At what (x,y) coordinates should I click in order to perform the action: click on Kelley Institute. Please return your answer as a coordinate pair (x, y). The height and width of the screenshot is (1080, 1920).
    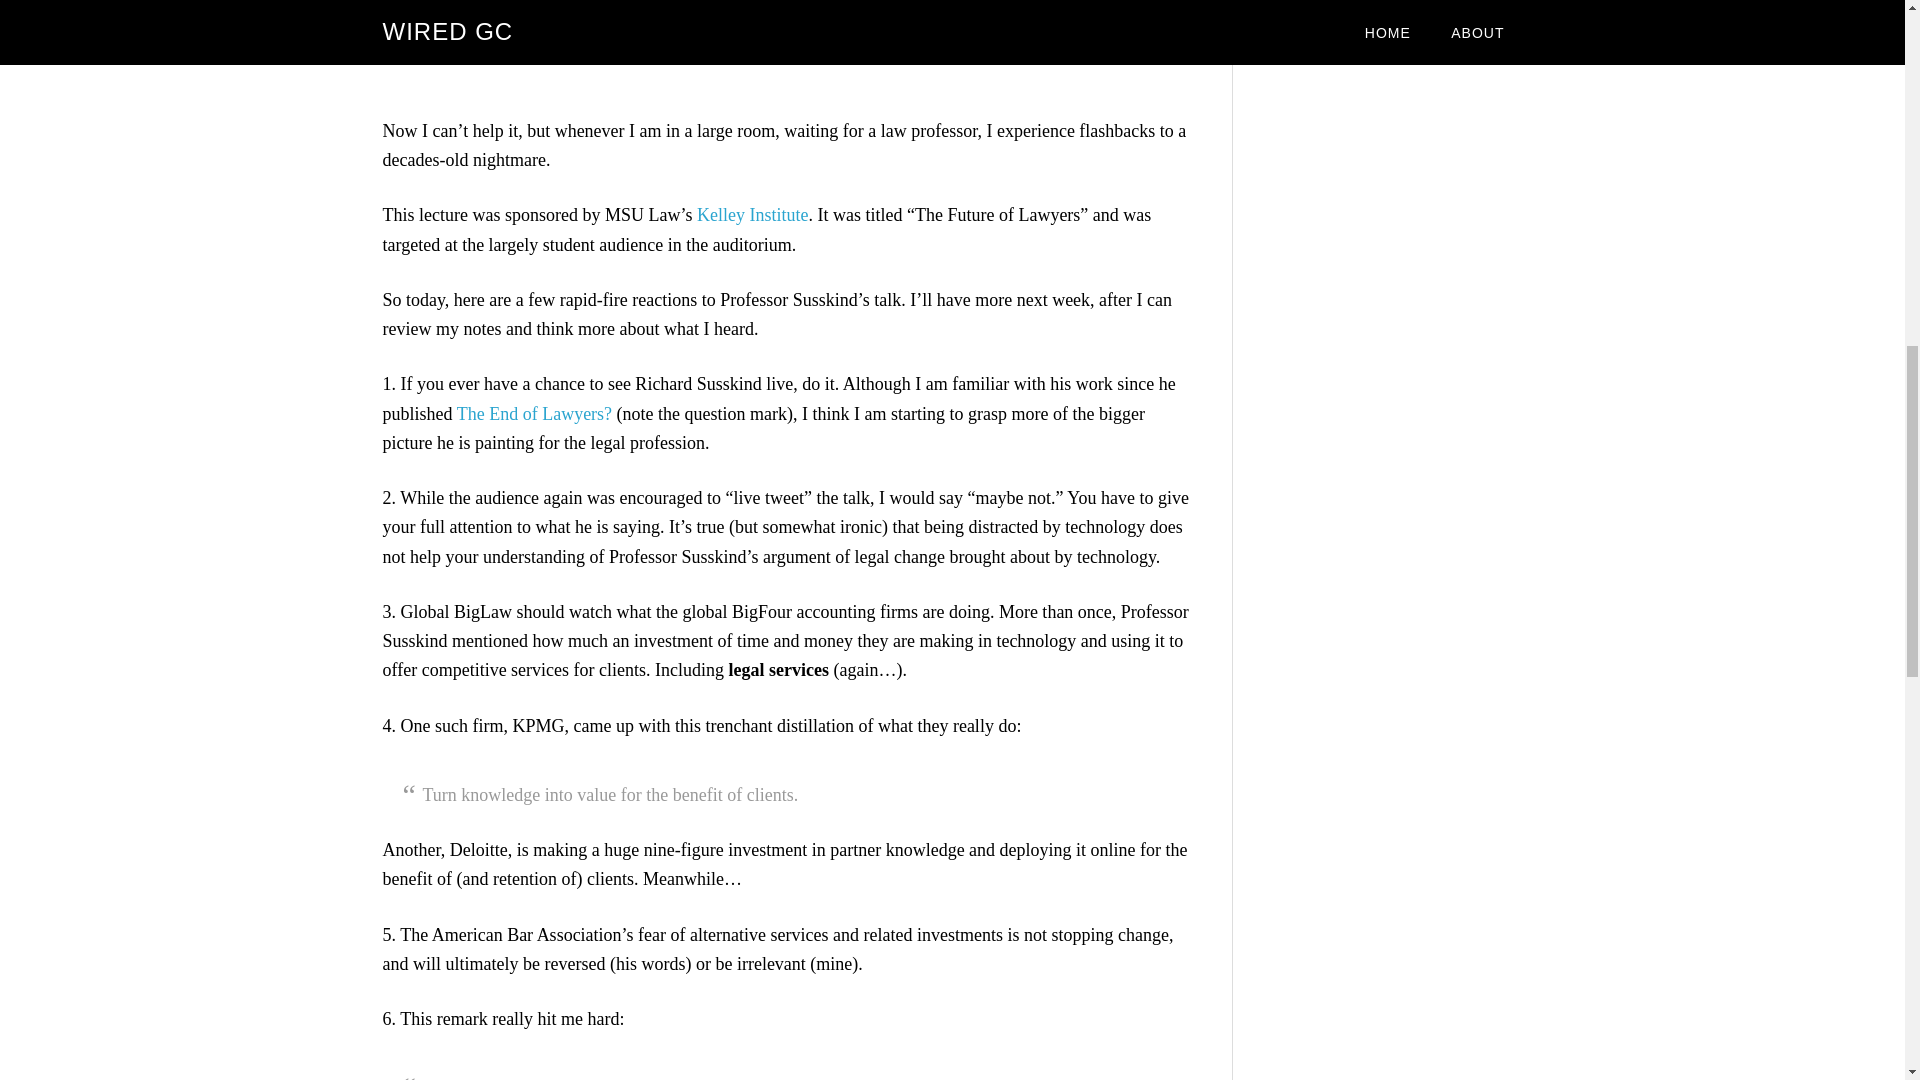
    Looking at the image, I should click on (752, 214).